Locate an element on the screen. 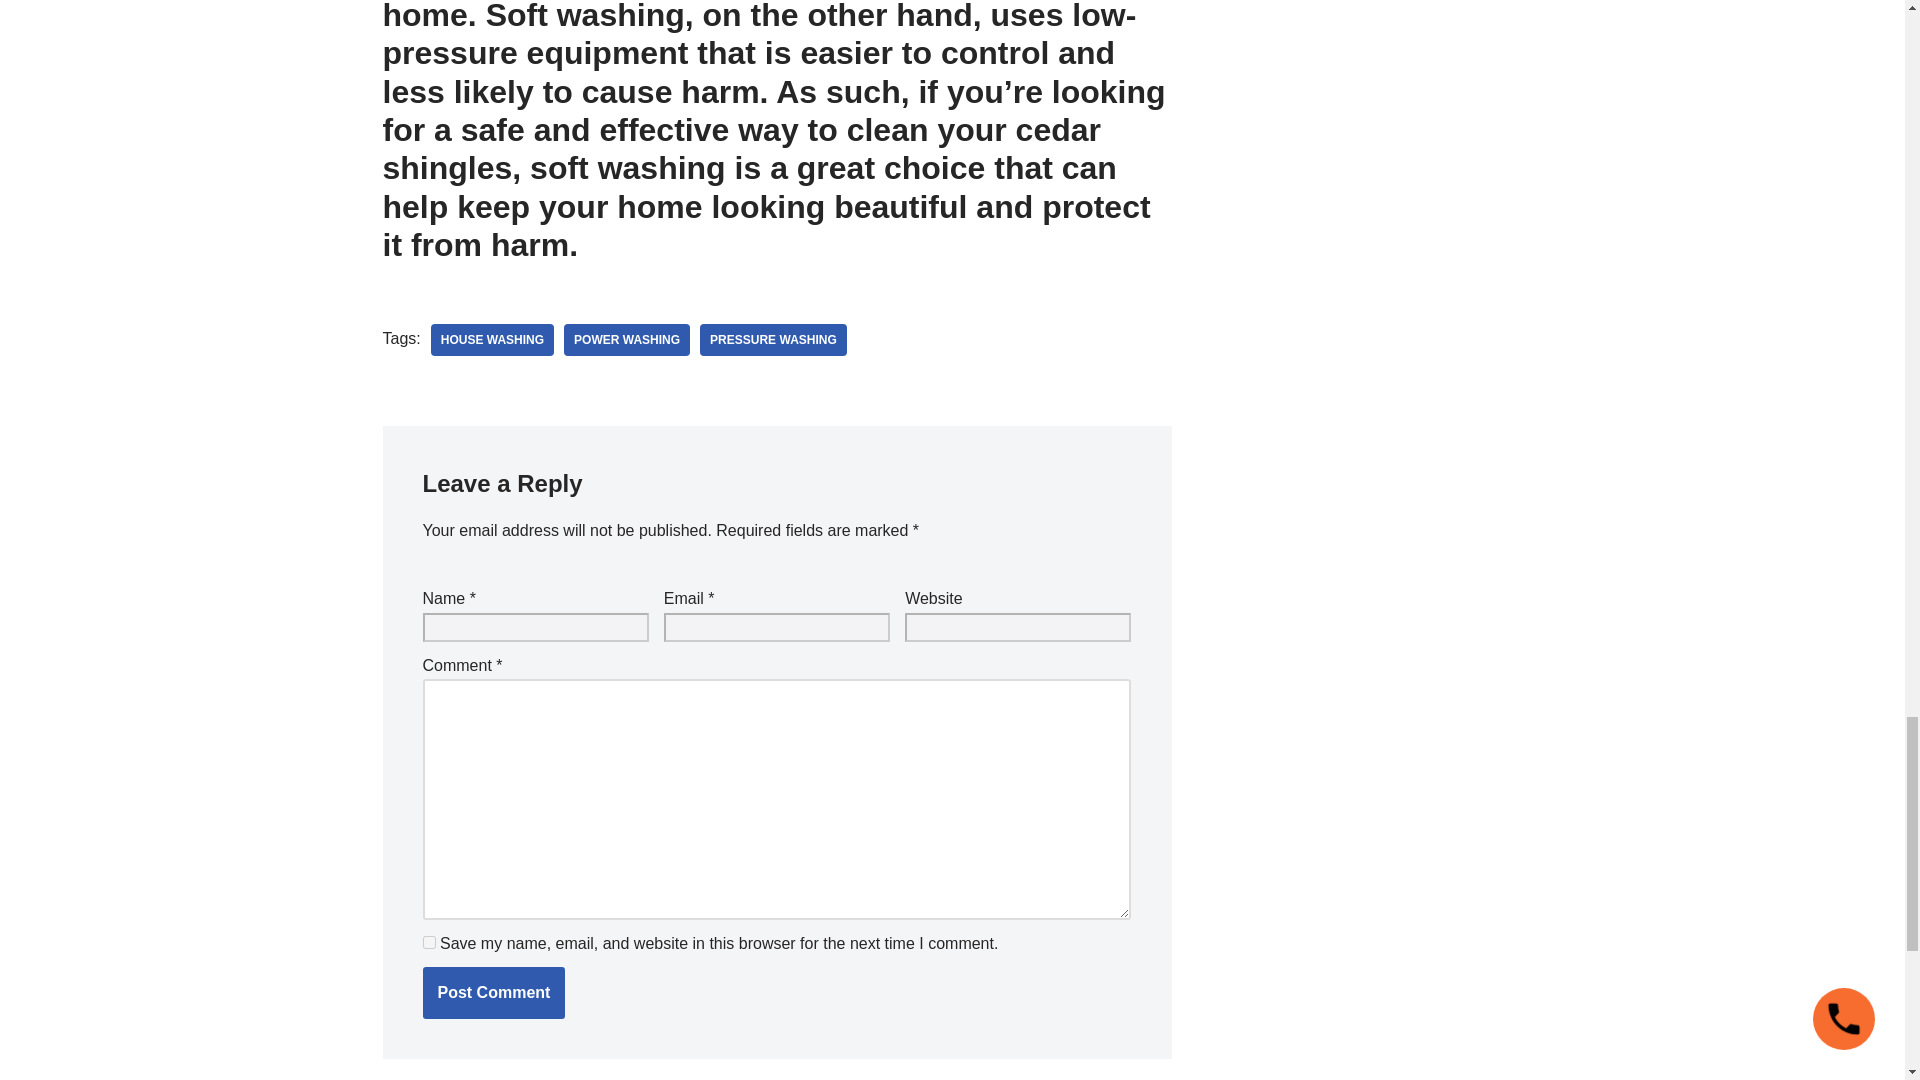  HOUSE WASHING is located at coordinates (492, 340).